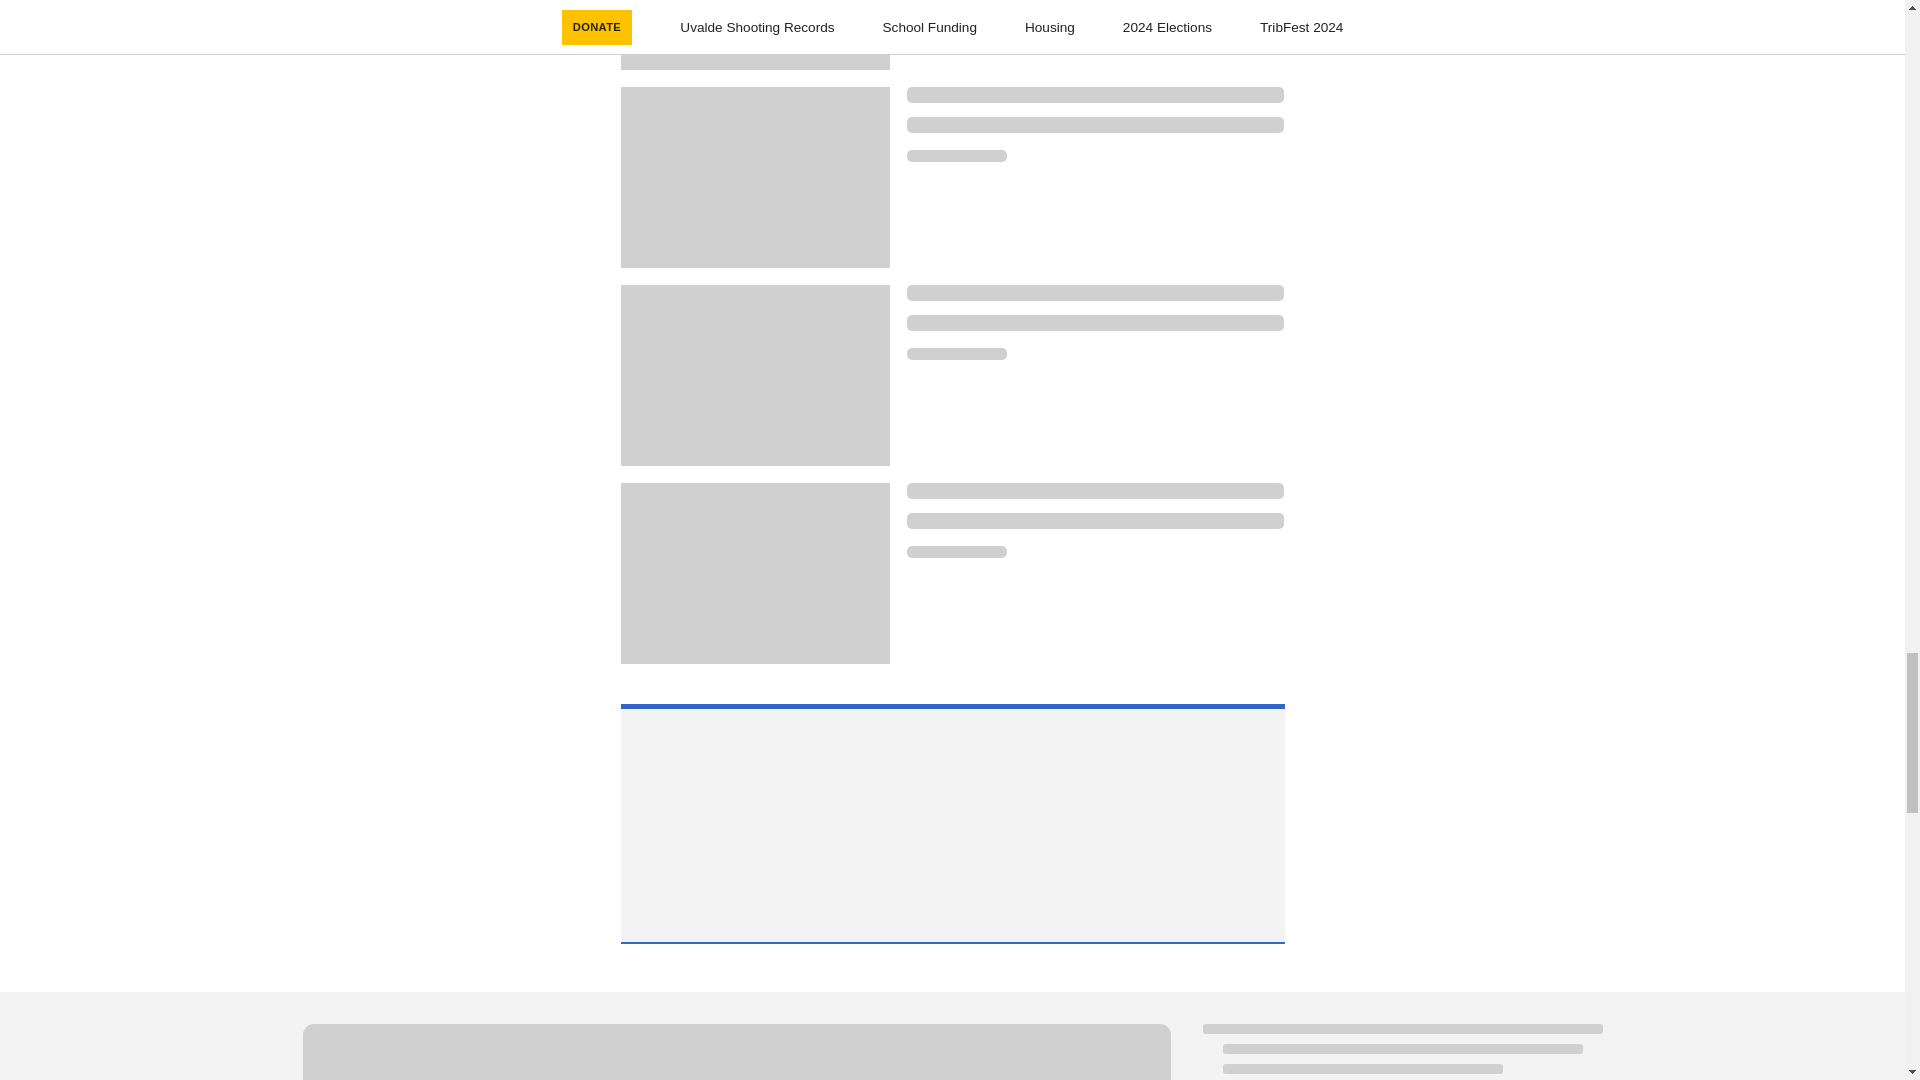 This screenshot has height=1080, width=1920. Describe the element at coordinates (1095, 293) in the screenshot. I see `Loading indicator` at that location.